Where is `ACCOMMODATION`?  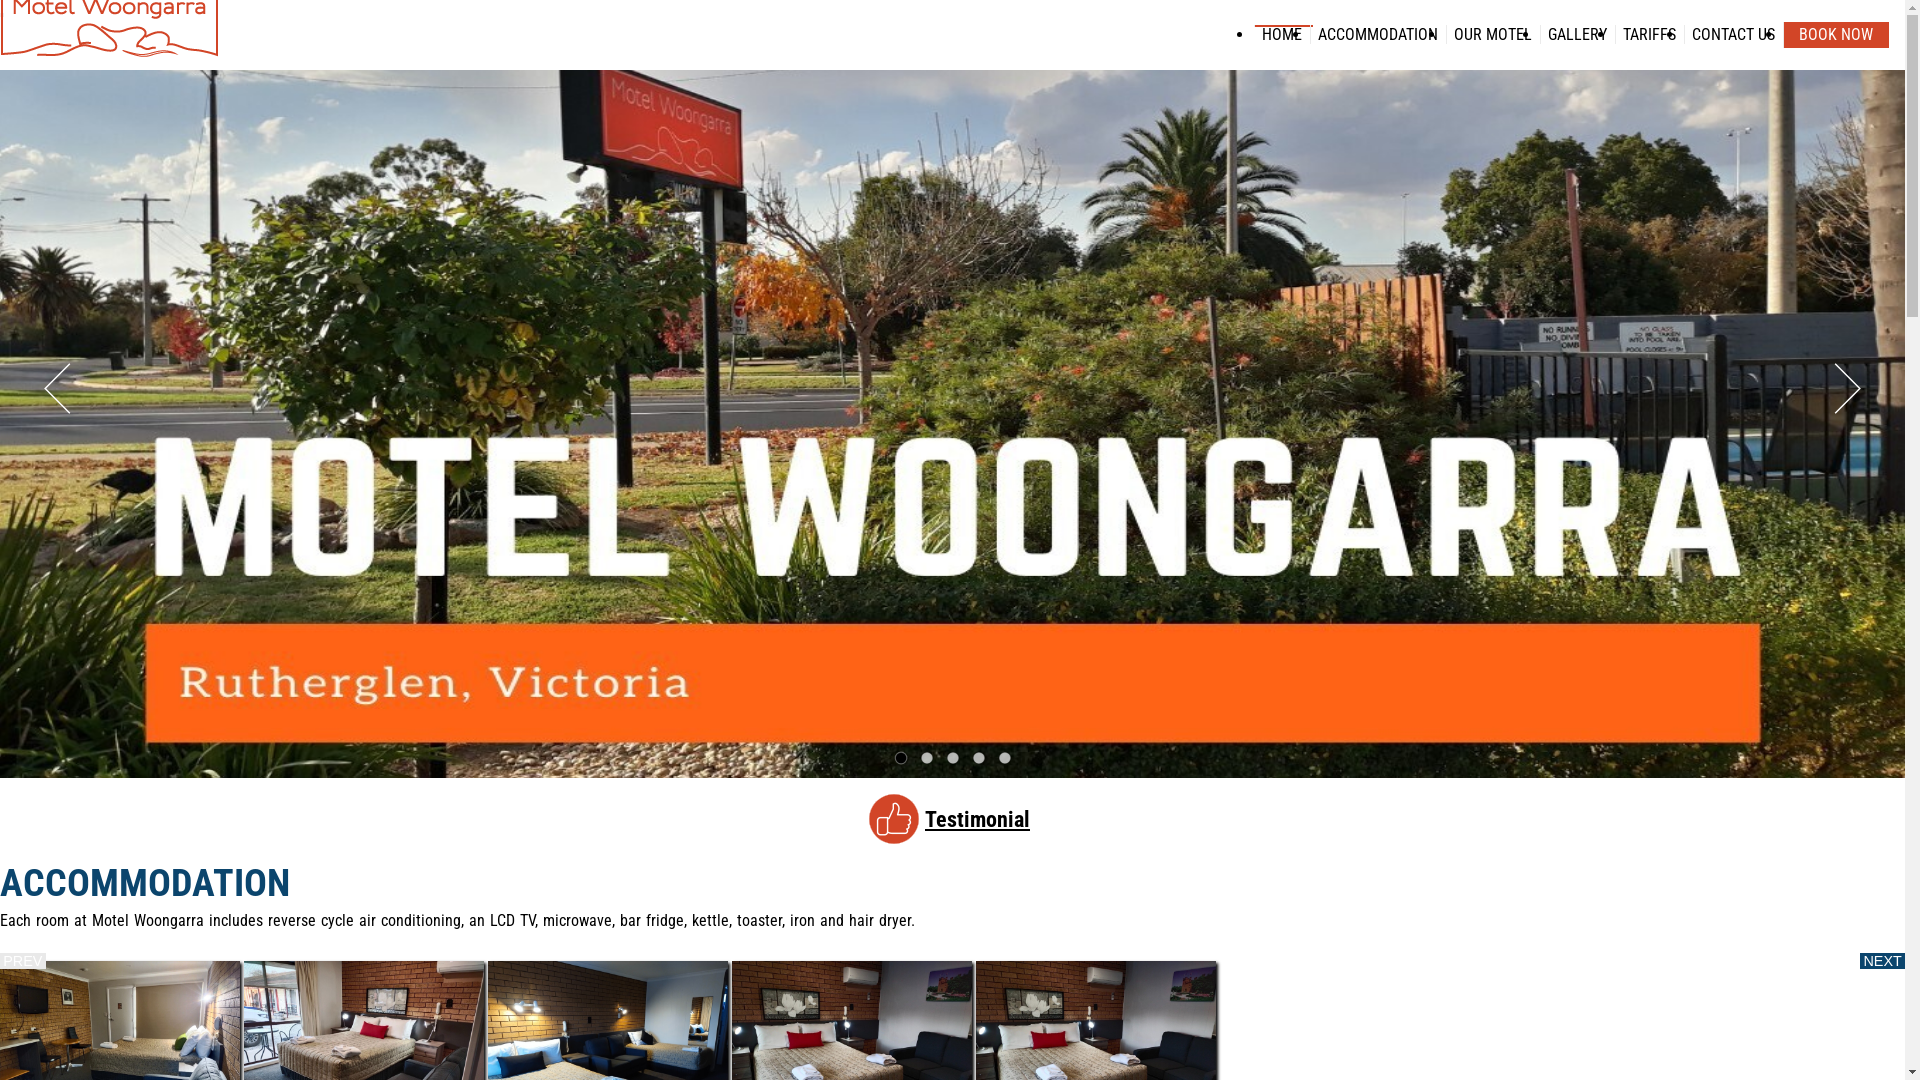 ACCOMMODATION is located at coordinates (1378, 34).